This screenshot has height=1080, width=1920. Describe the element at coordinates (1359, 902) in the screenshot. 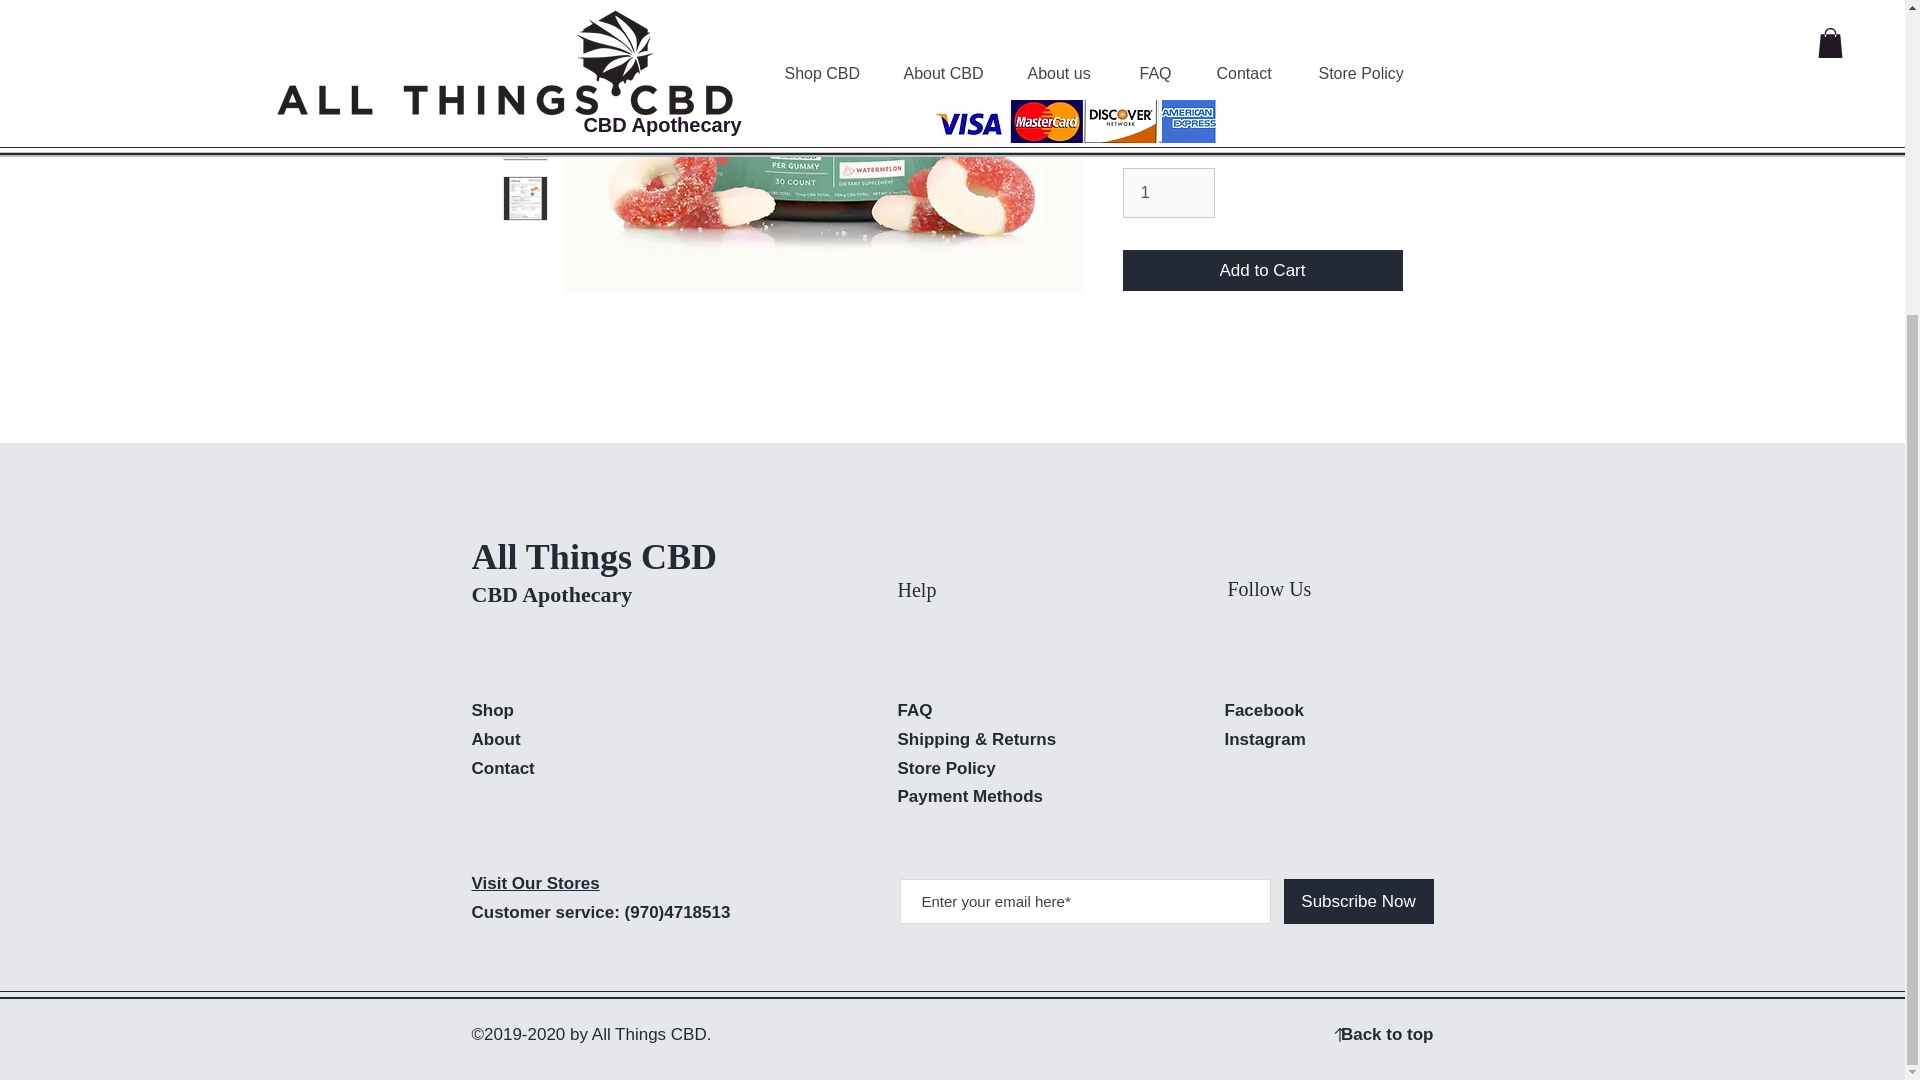

I see `Subscribe Now` at that location.